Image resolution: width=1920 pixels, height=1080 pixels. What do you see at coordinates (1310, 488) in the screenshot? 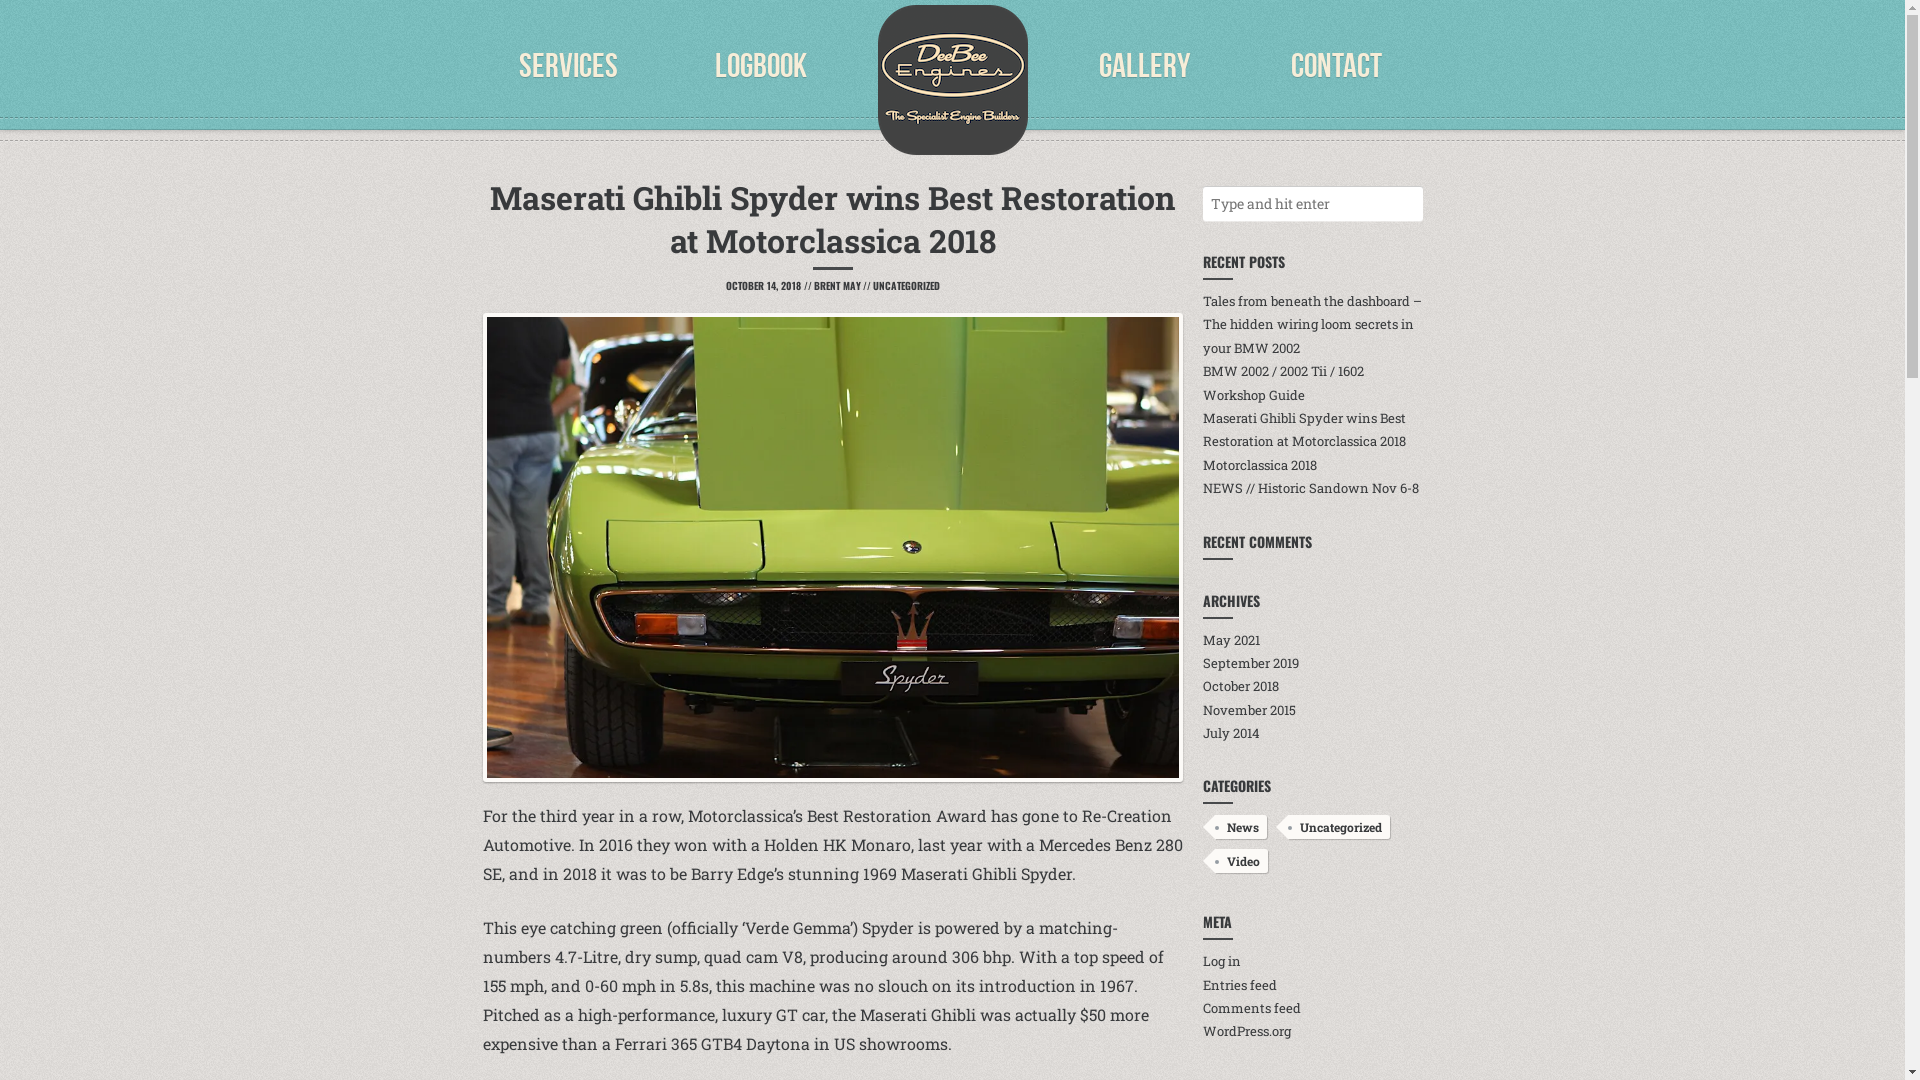
I see `NEWS // Historic Sandown Nov 6-8` at bounding box center [1310, 488].